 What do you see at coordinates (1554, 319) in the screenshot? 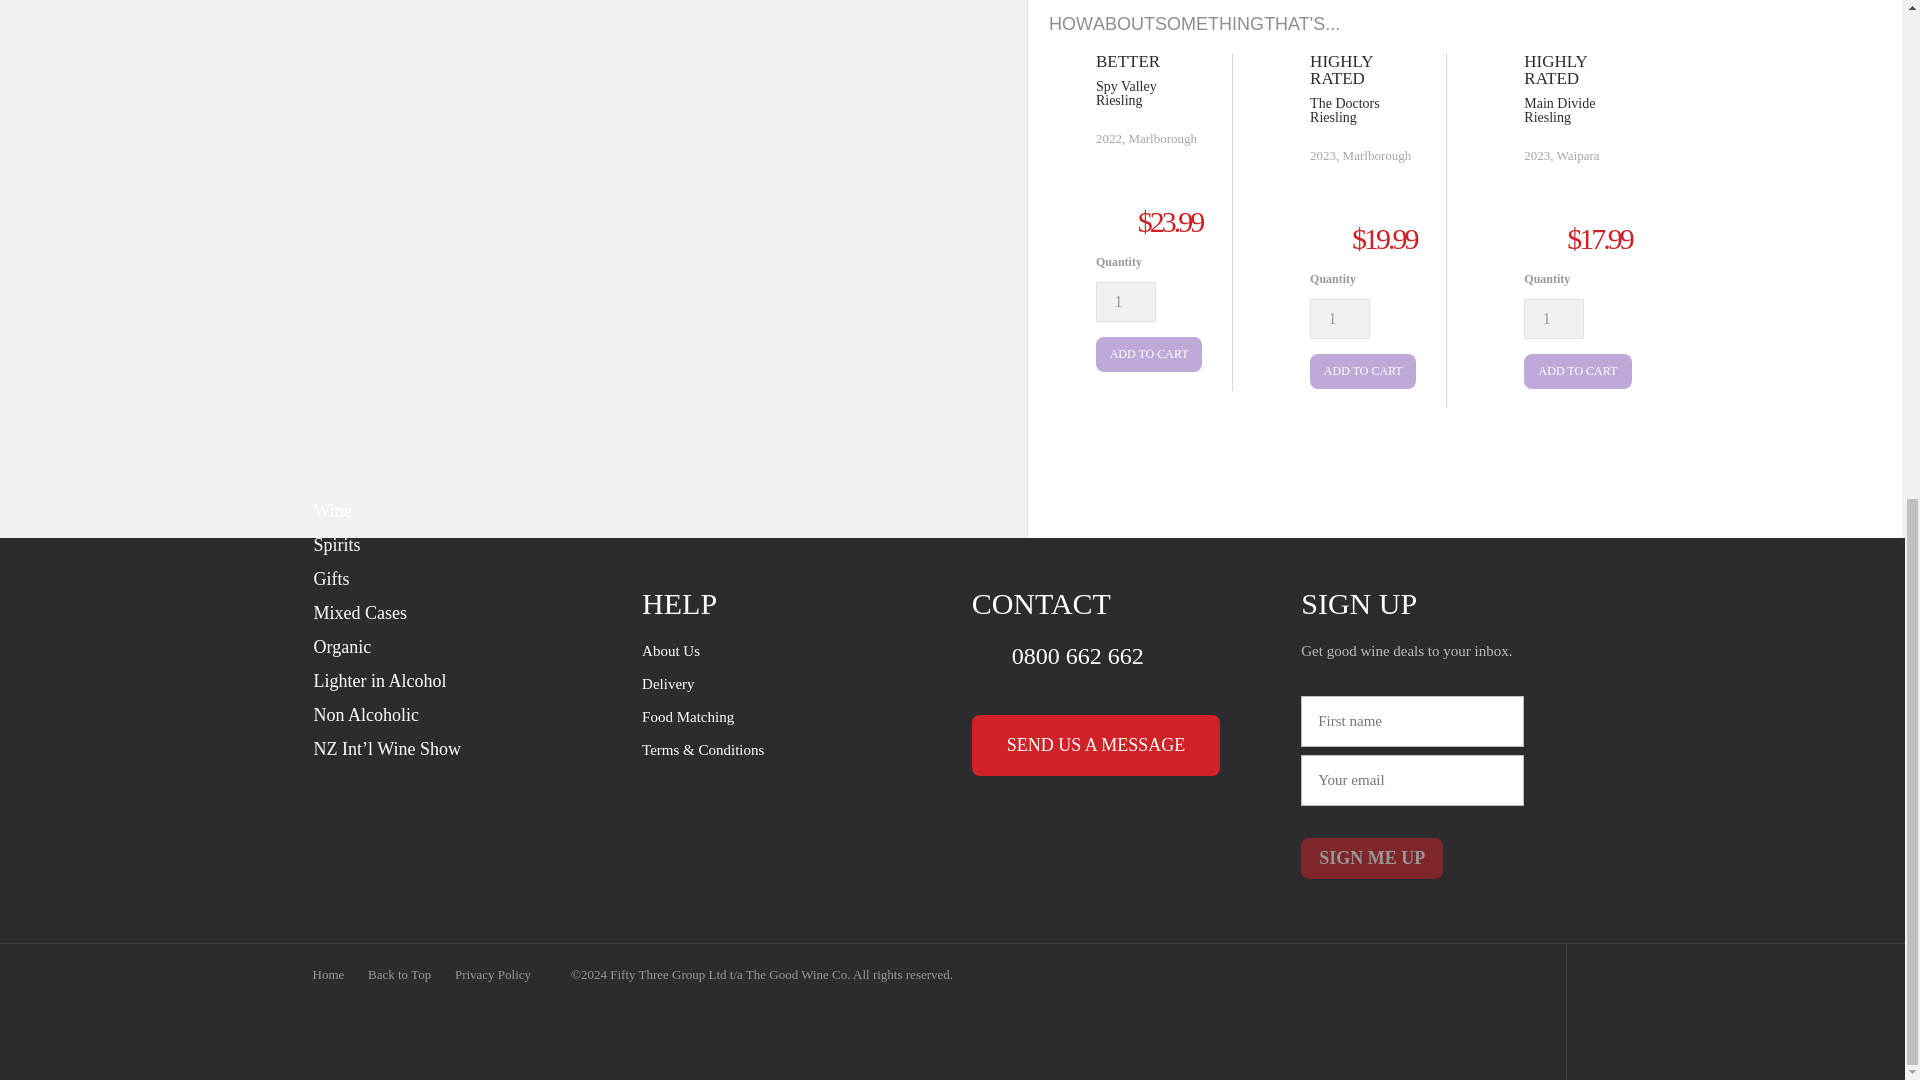
I see `1` at bounding box center [1554, 319].